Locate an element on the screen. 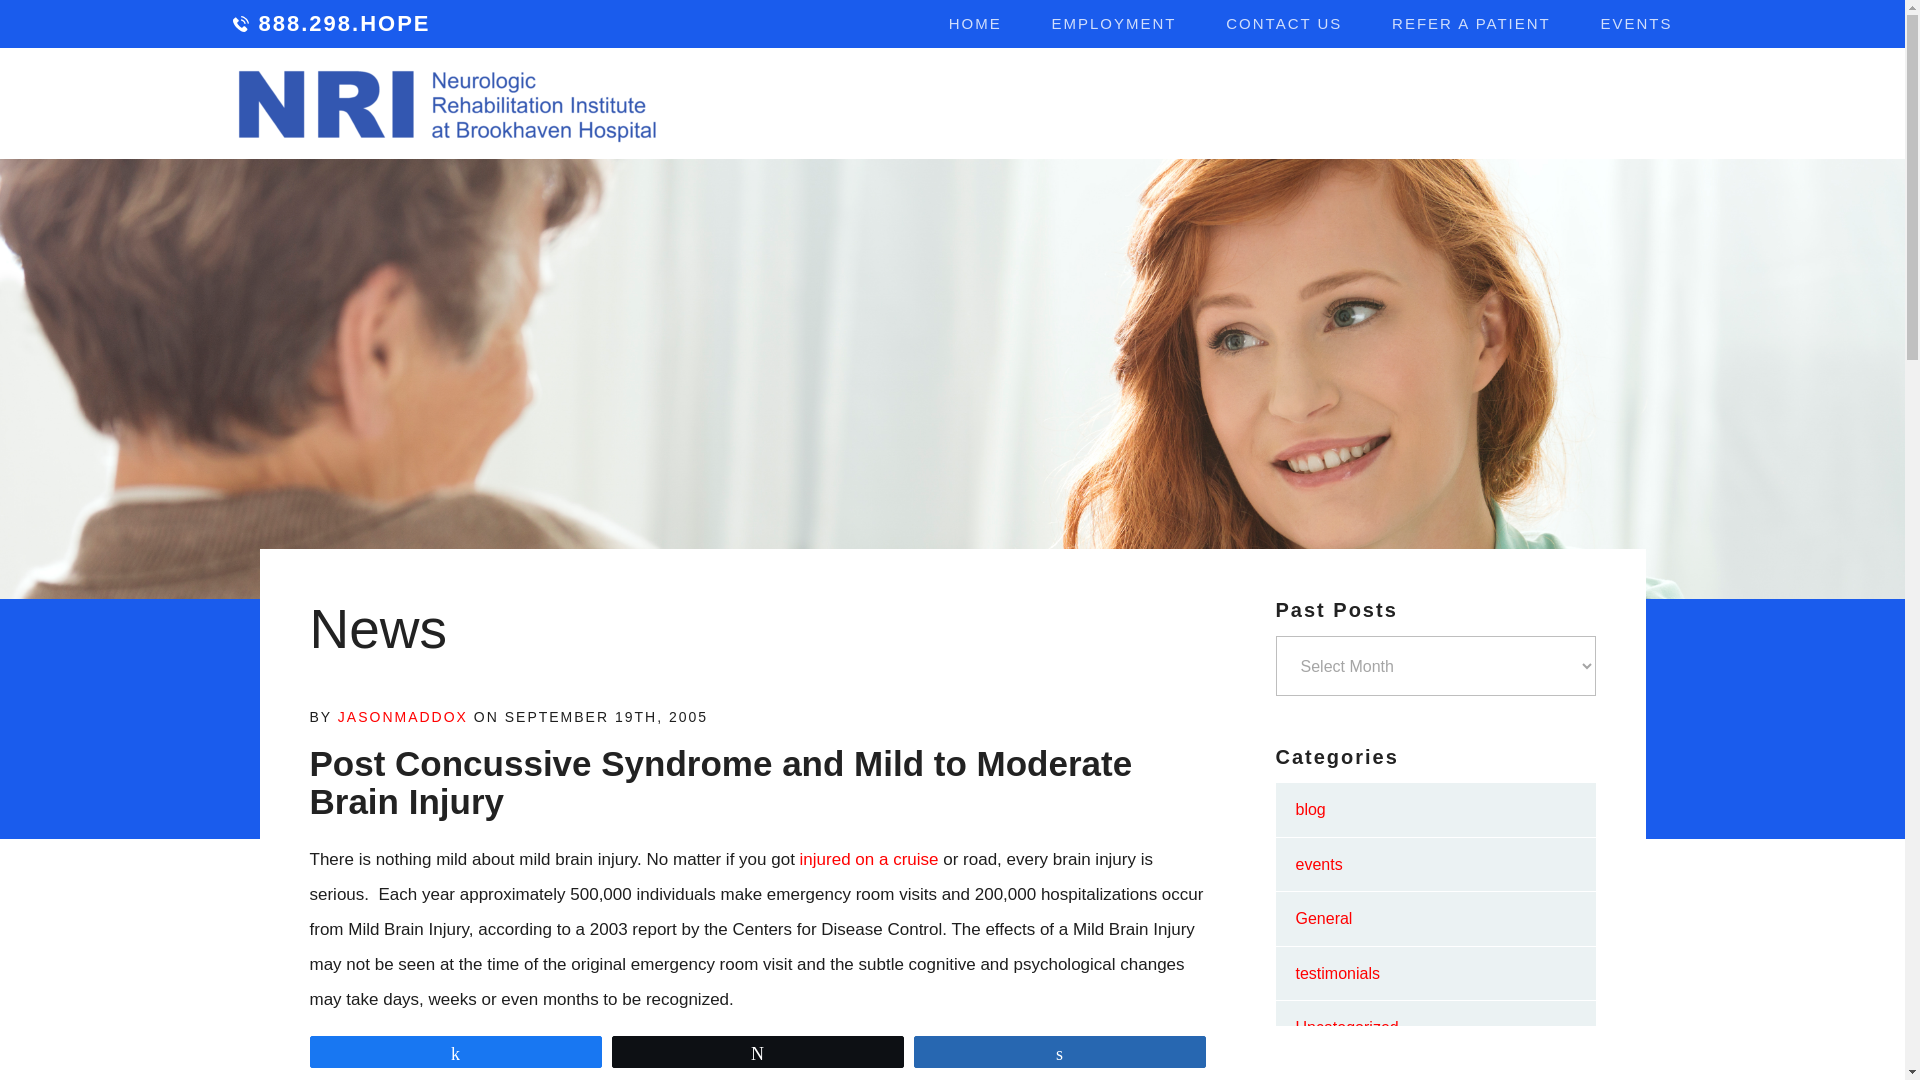 This screenshot has width=1920, height=1080. ABOUT US is located at coordinates (862, 106).